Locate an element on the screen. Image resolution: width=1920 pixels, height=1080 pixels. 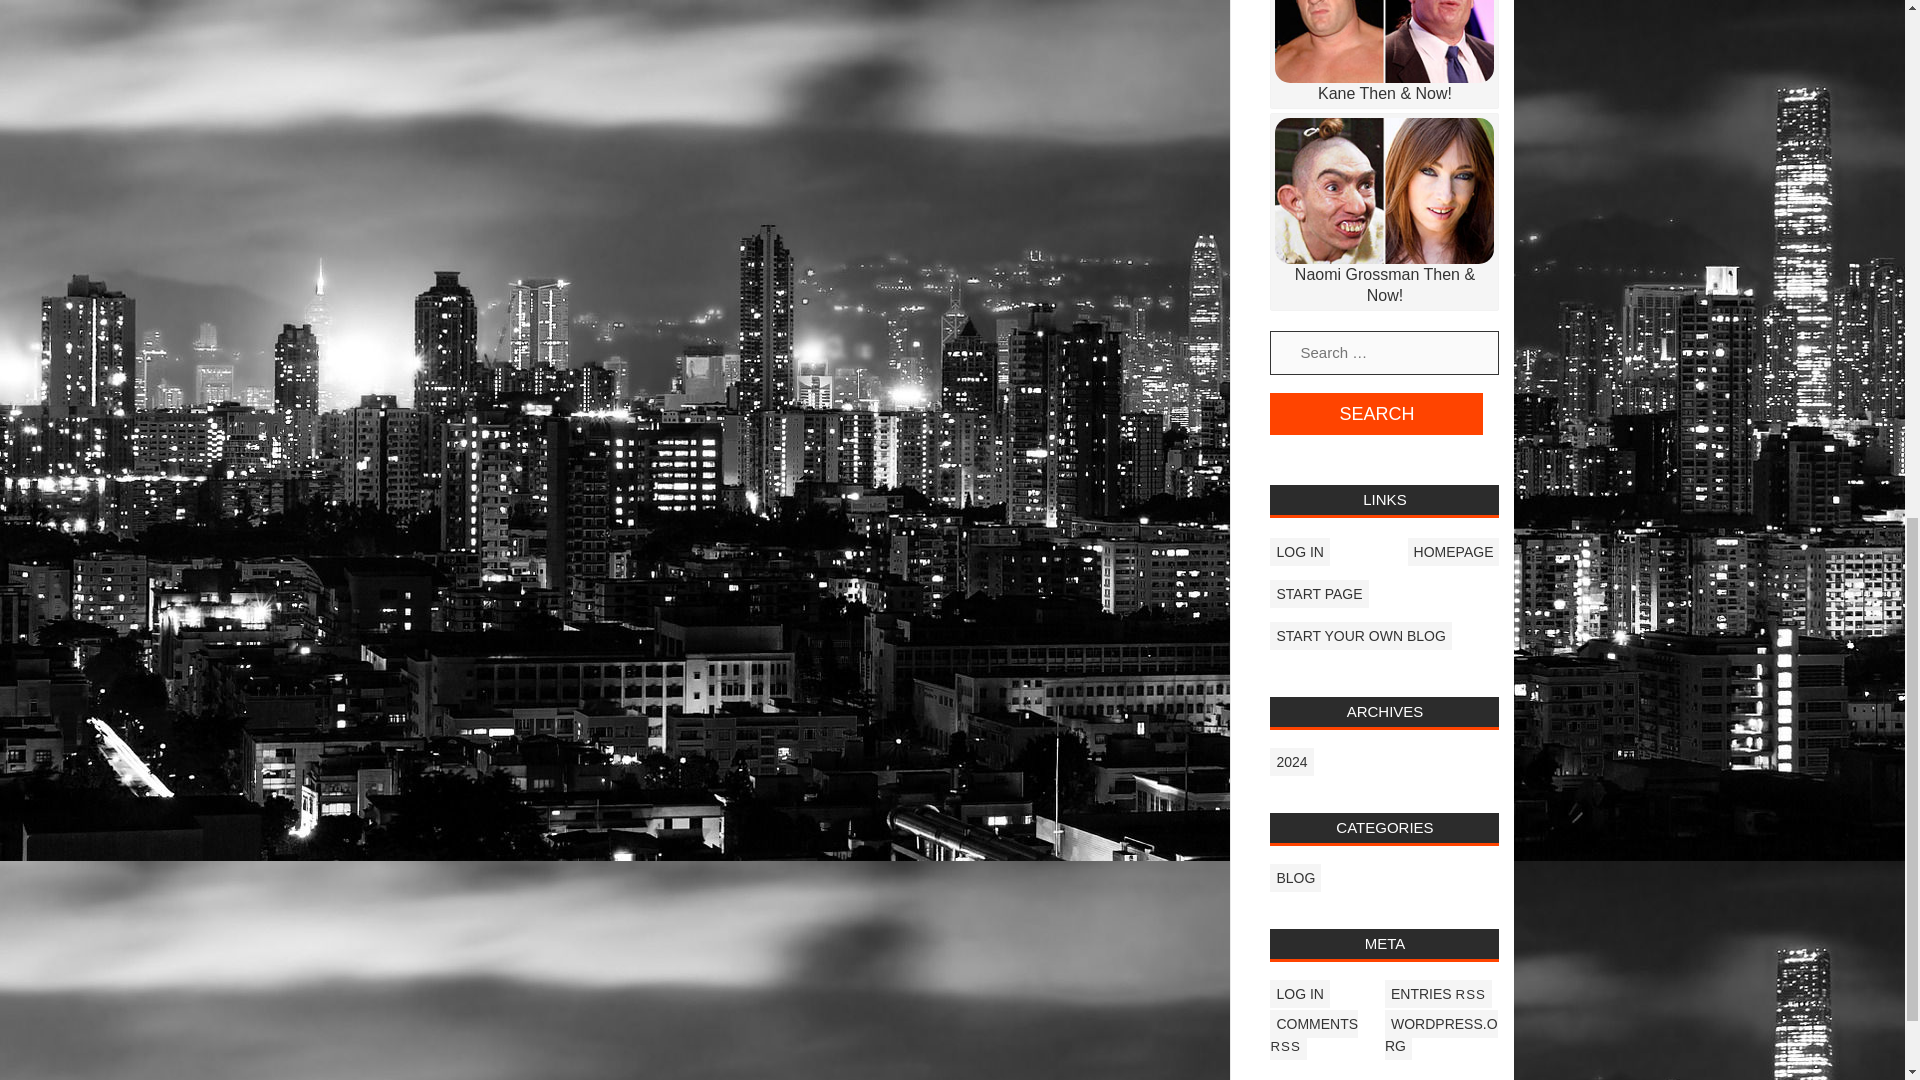
START PAGE is located at coordinates (1318, 594).